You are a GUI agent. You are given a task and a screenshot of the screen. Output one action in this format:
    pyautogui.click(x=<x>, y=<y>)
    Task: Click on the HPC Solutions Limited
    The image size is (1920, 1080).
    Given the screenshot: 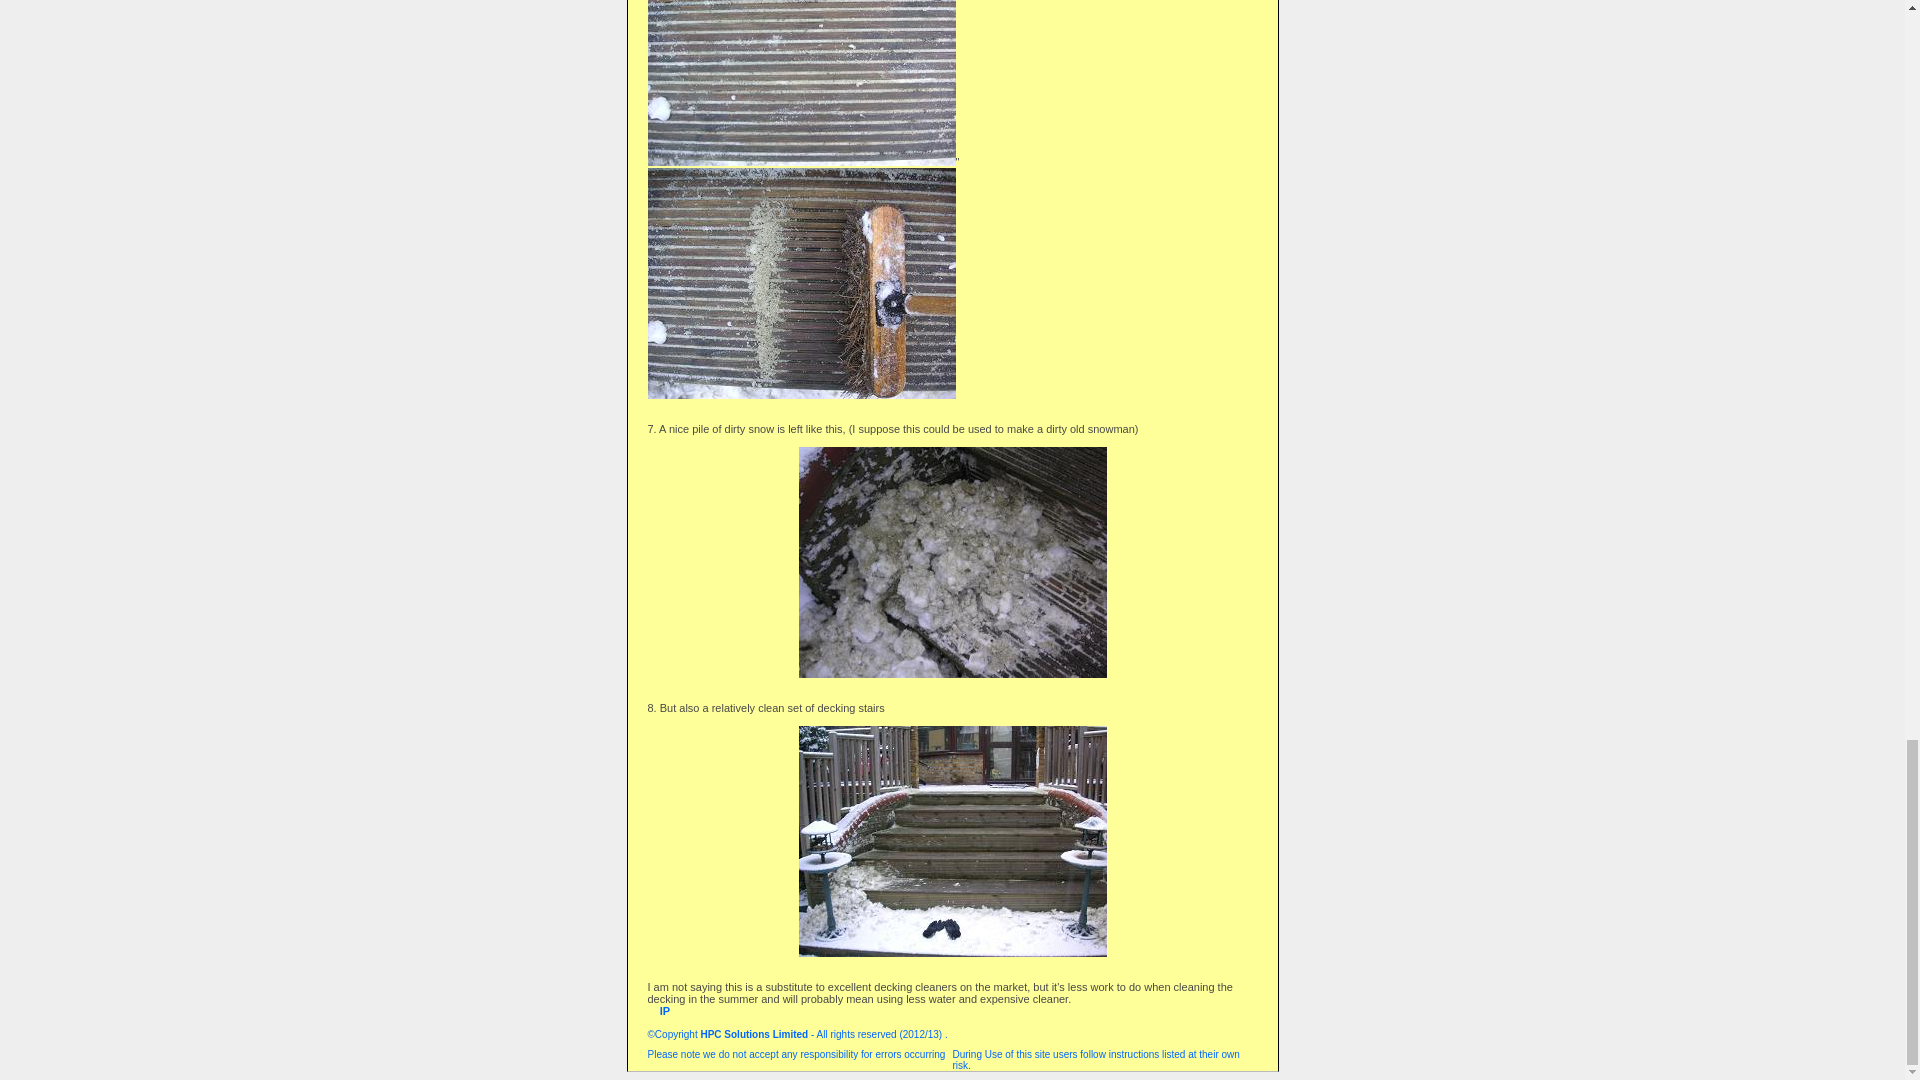 What is the action you would take?
    pyautogui.click(x=754, y=1034)
    